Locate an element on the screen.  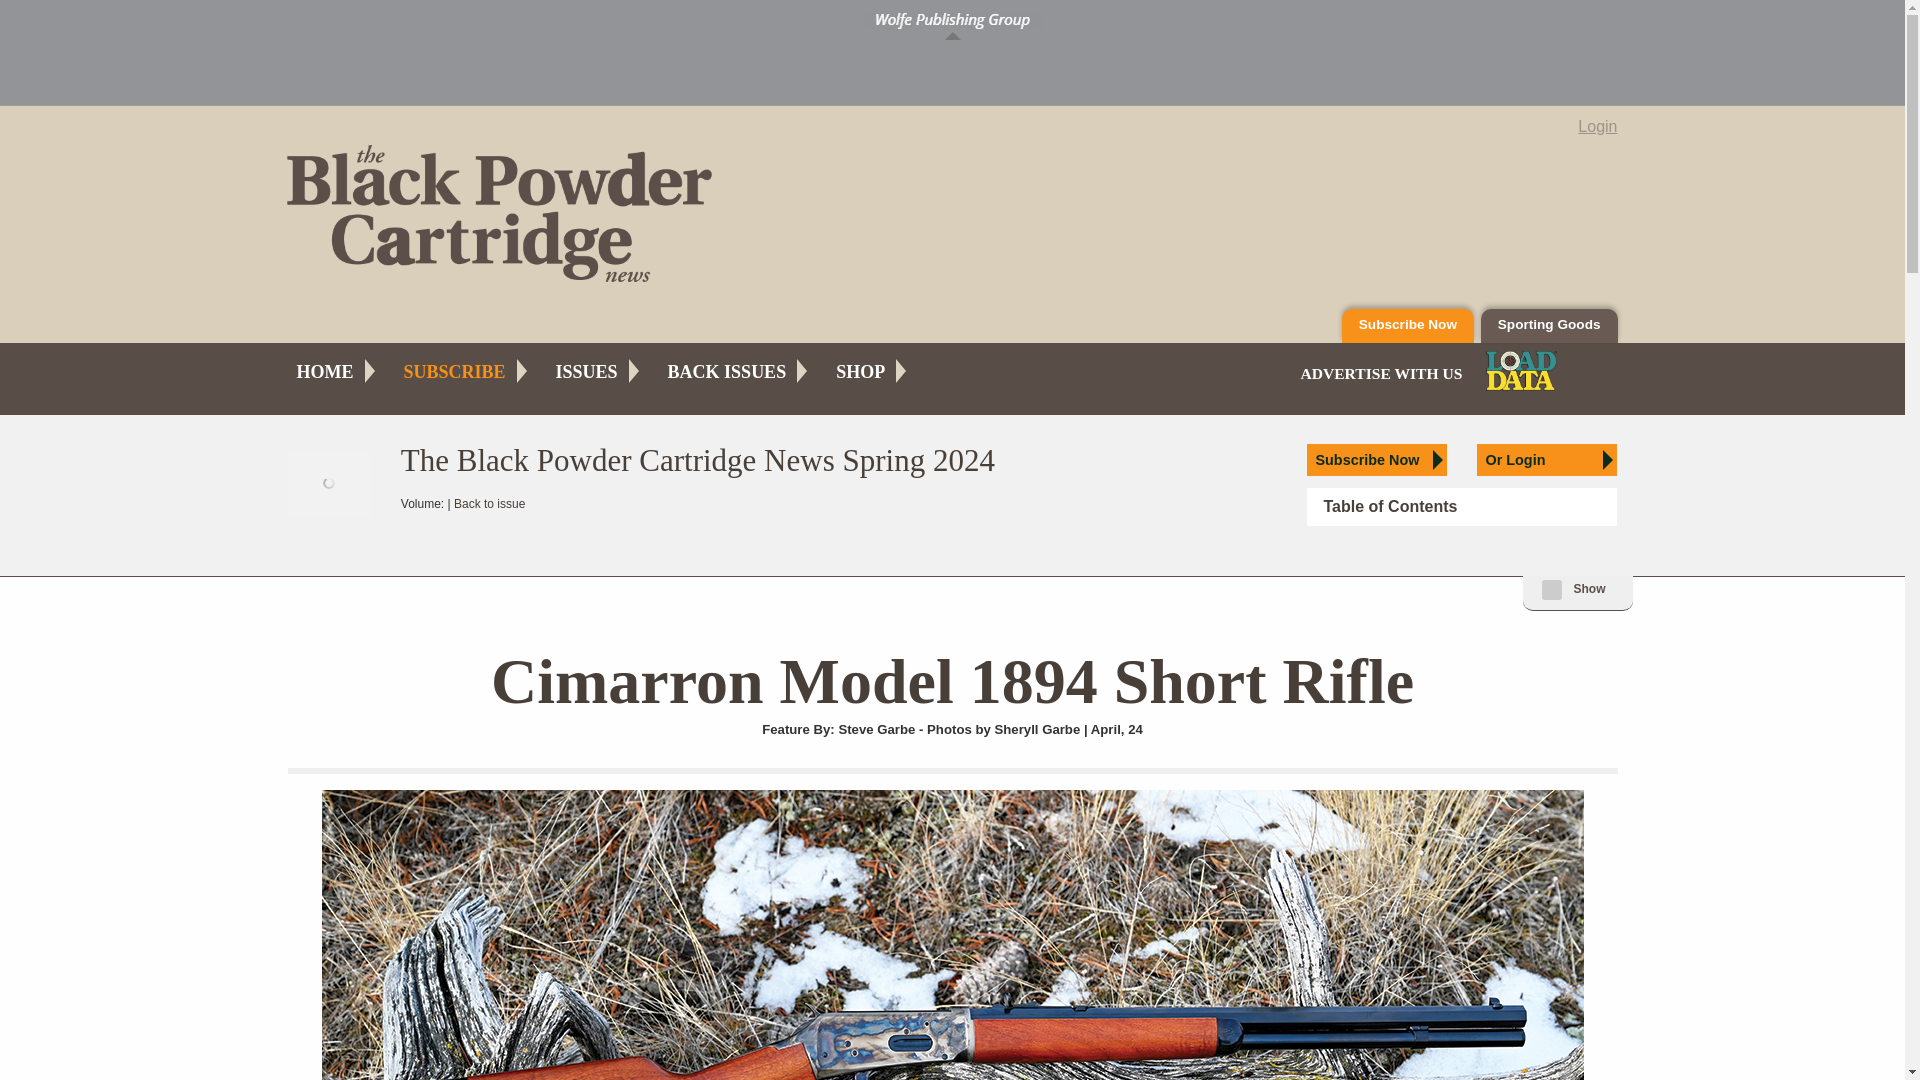
Sporting Goods is located at coordinates (1549, 326).